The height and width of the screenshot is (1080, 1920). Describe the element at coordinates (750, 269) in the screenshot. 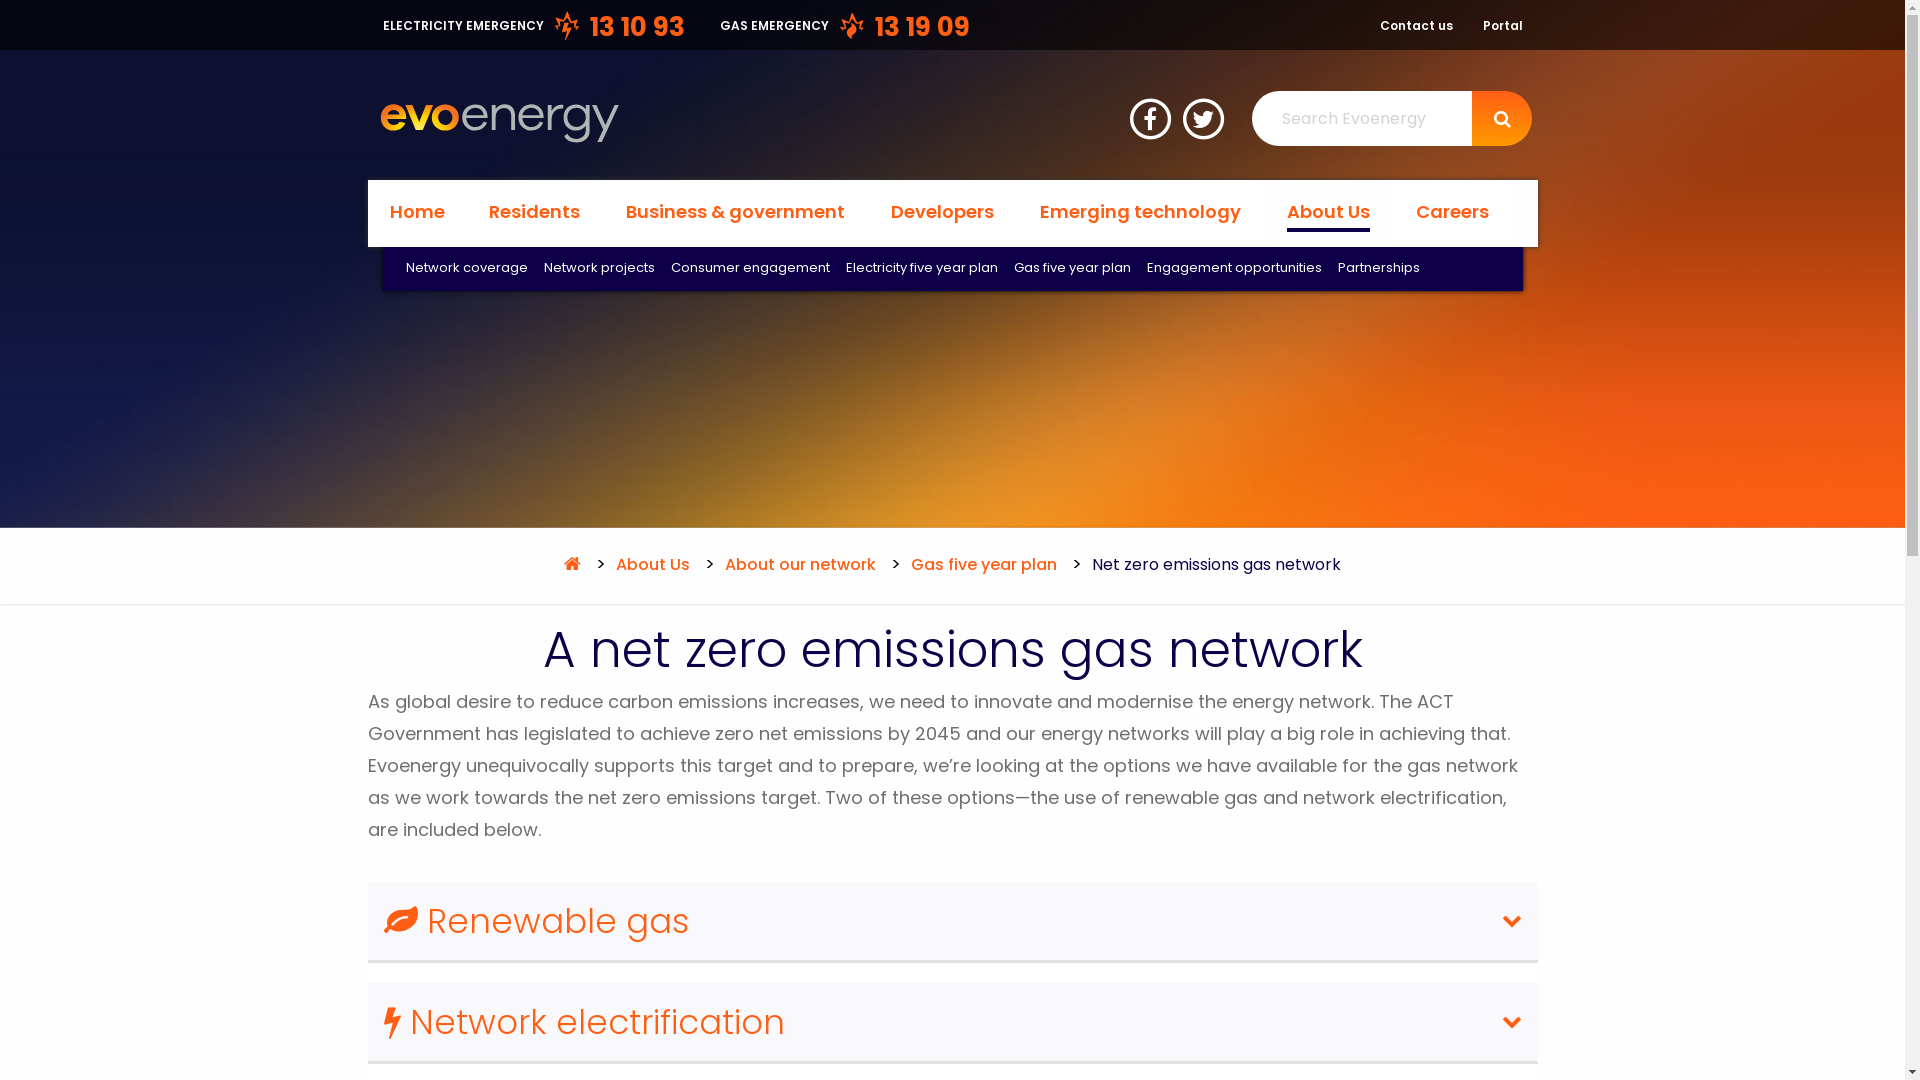

I see `Consumer engagement` at that location.